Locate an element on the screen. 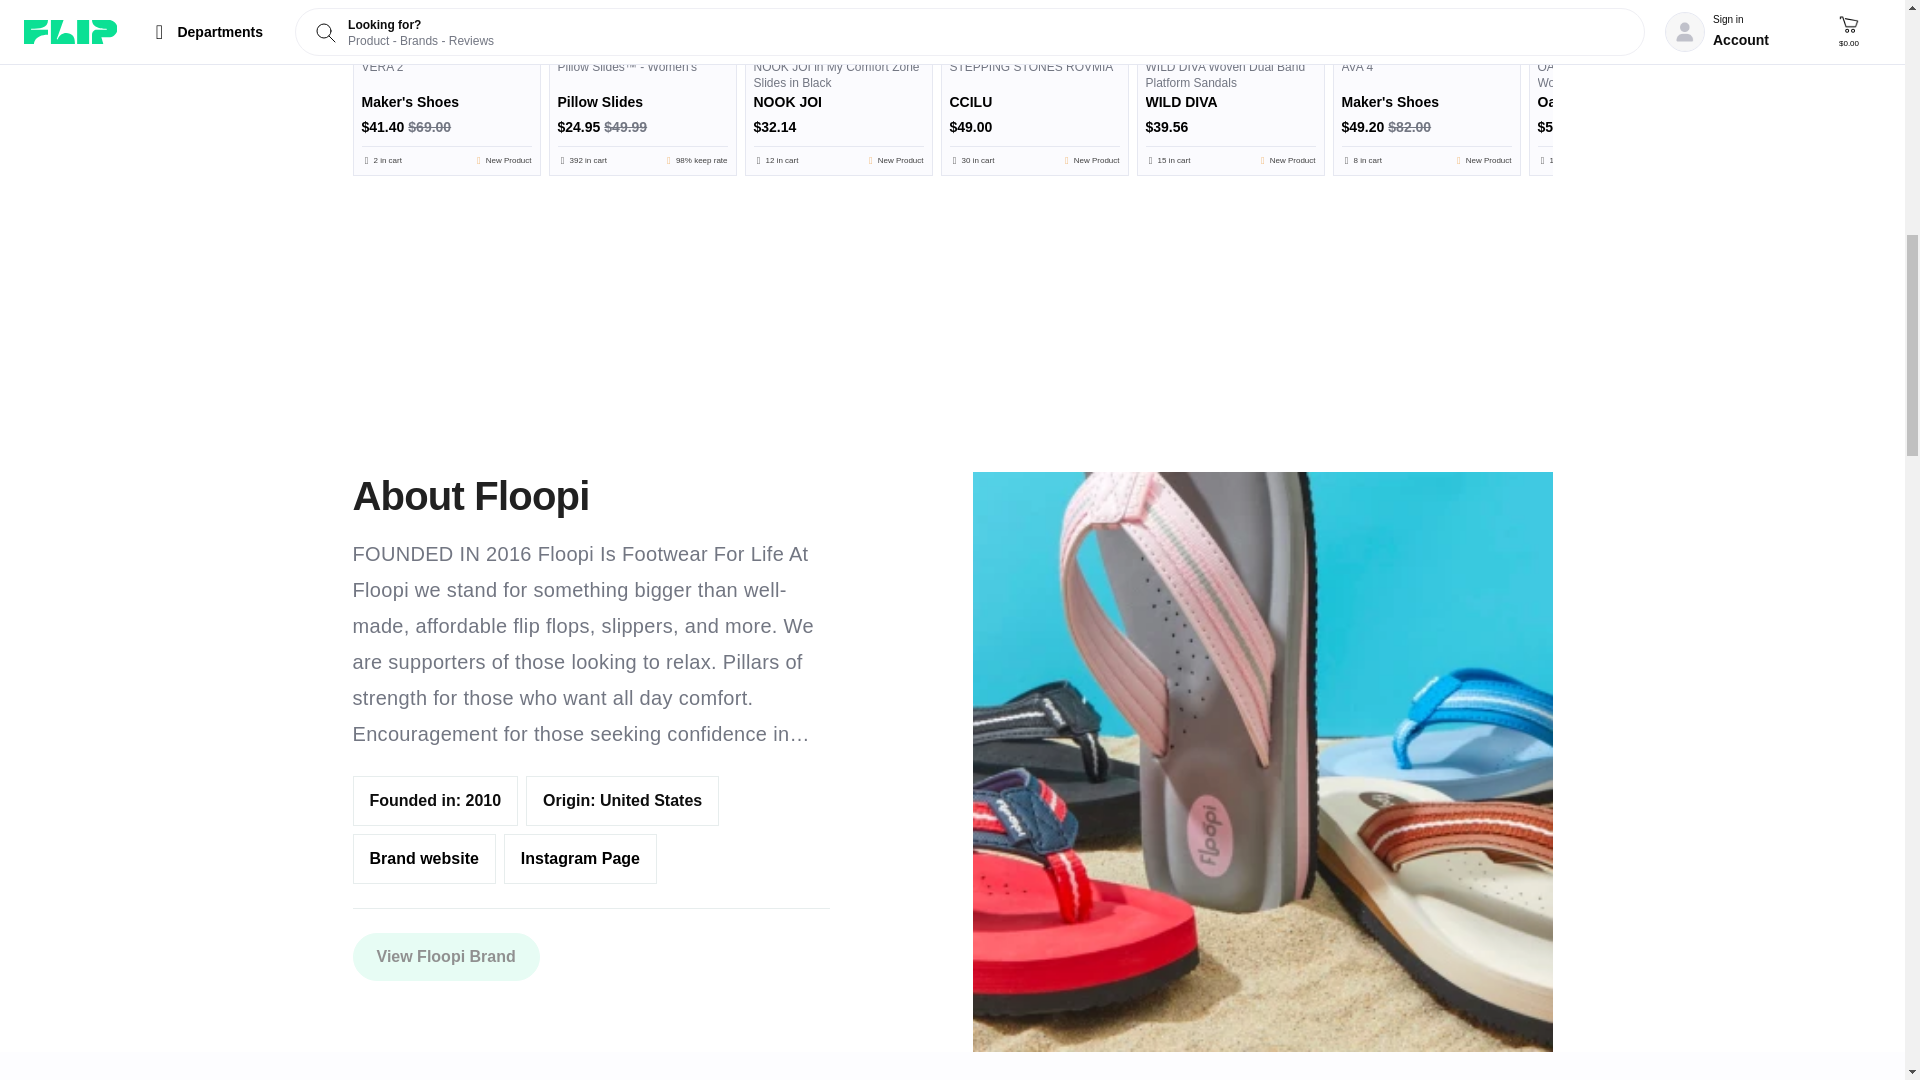 Image resolution: width=1920 pixels, height=1080 pixels. NOOK JOI in My Comfort Zone Slides in Black is located at coordinates (838, 112).